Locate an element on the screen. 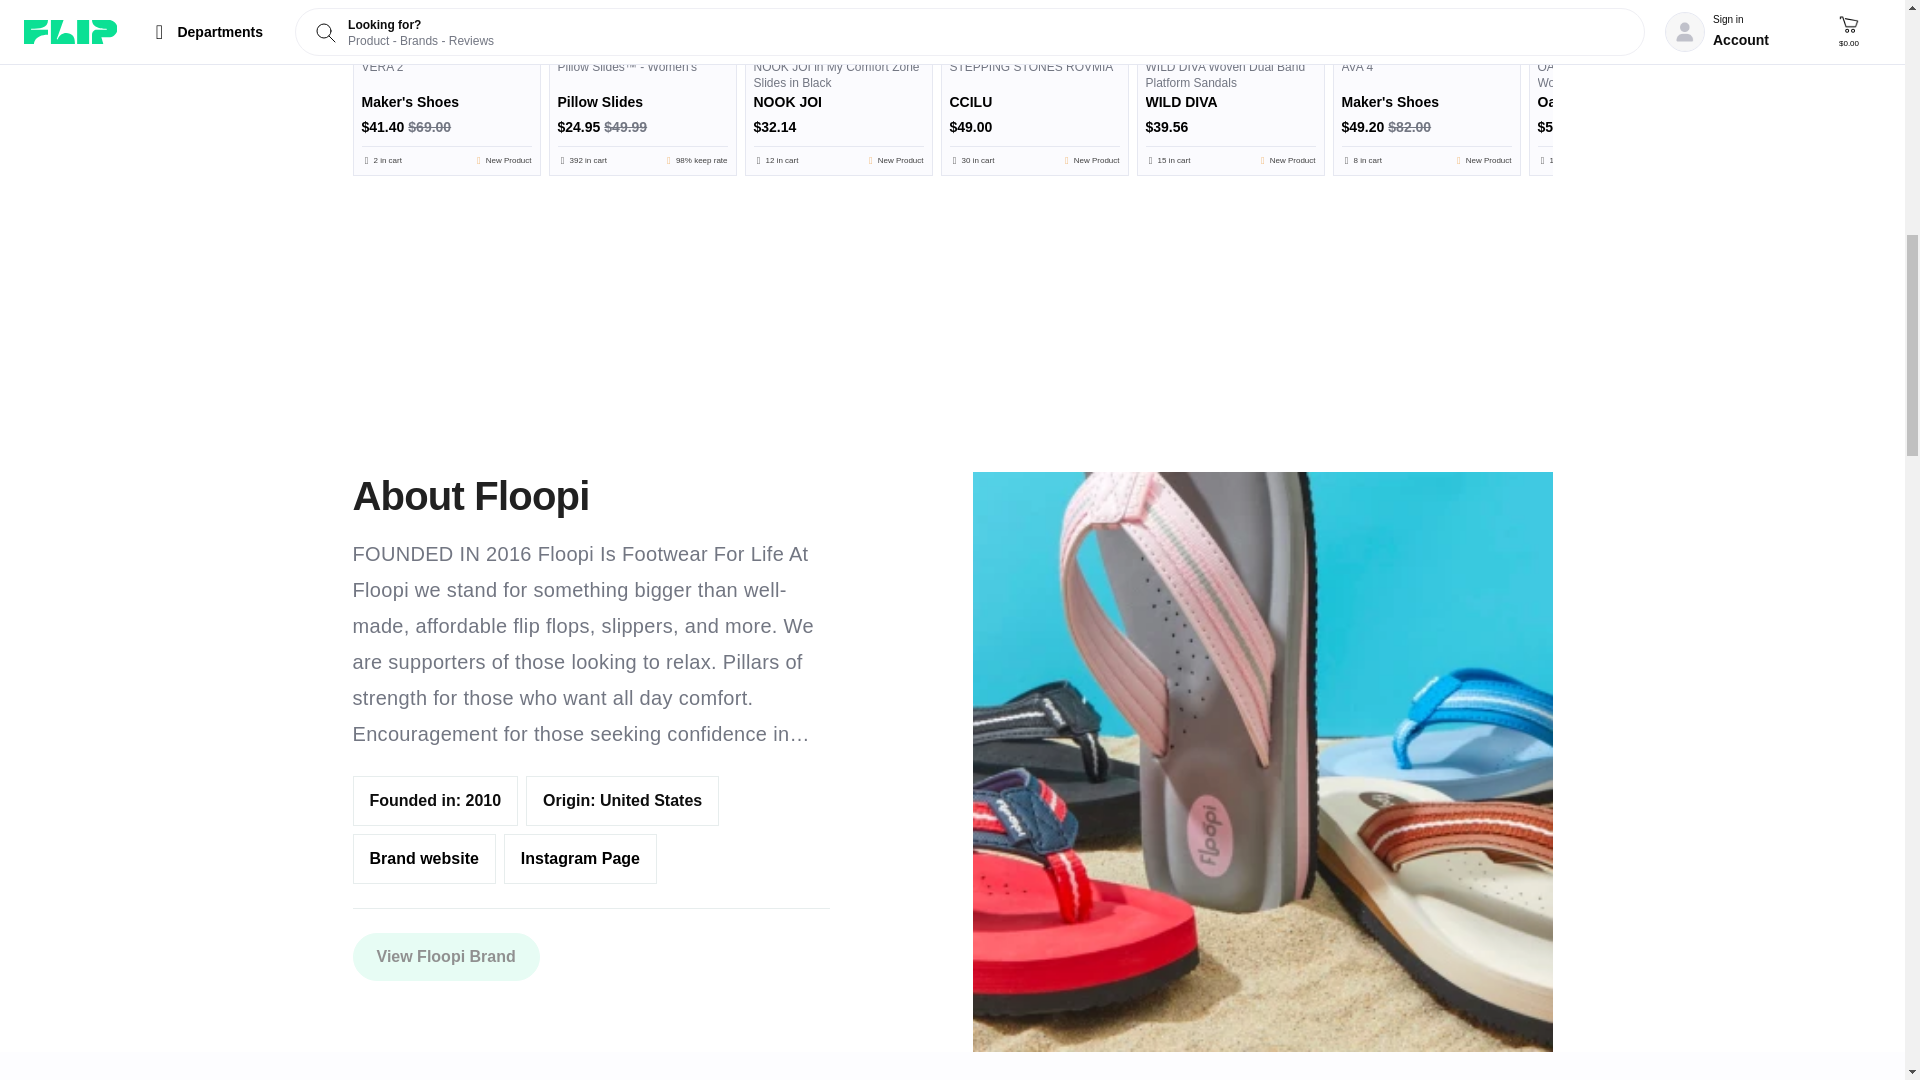 Image resolution: width=1920 pixels, height=1080 pixels. NOOK JOI in My Comfort Zone Slides in Black is located at coordinates (838, 112).